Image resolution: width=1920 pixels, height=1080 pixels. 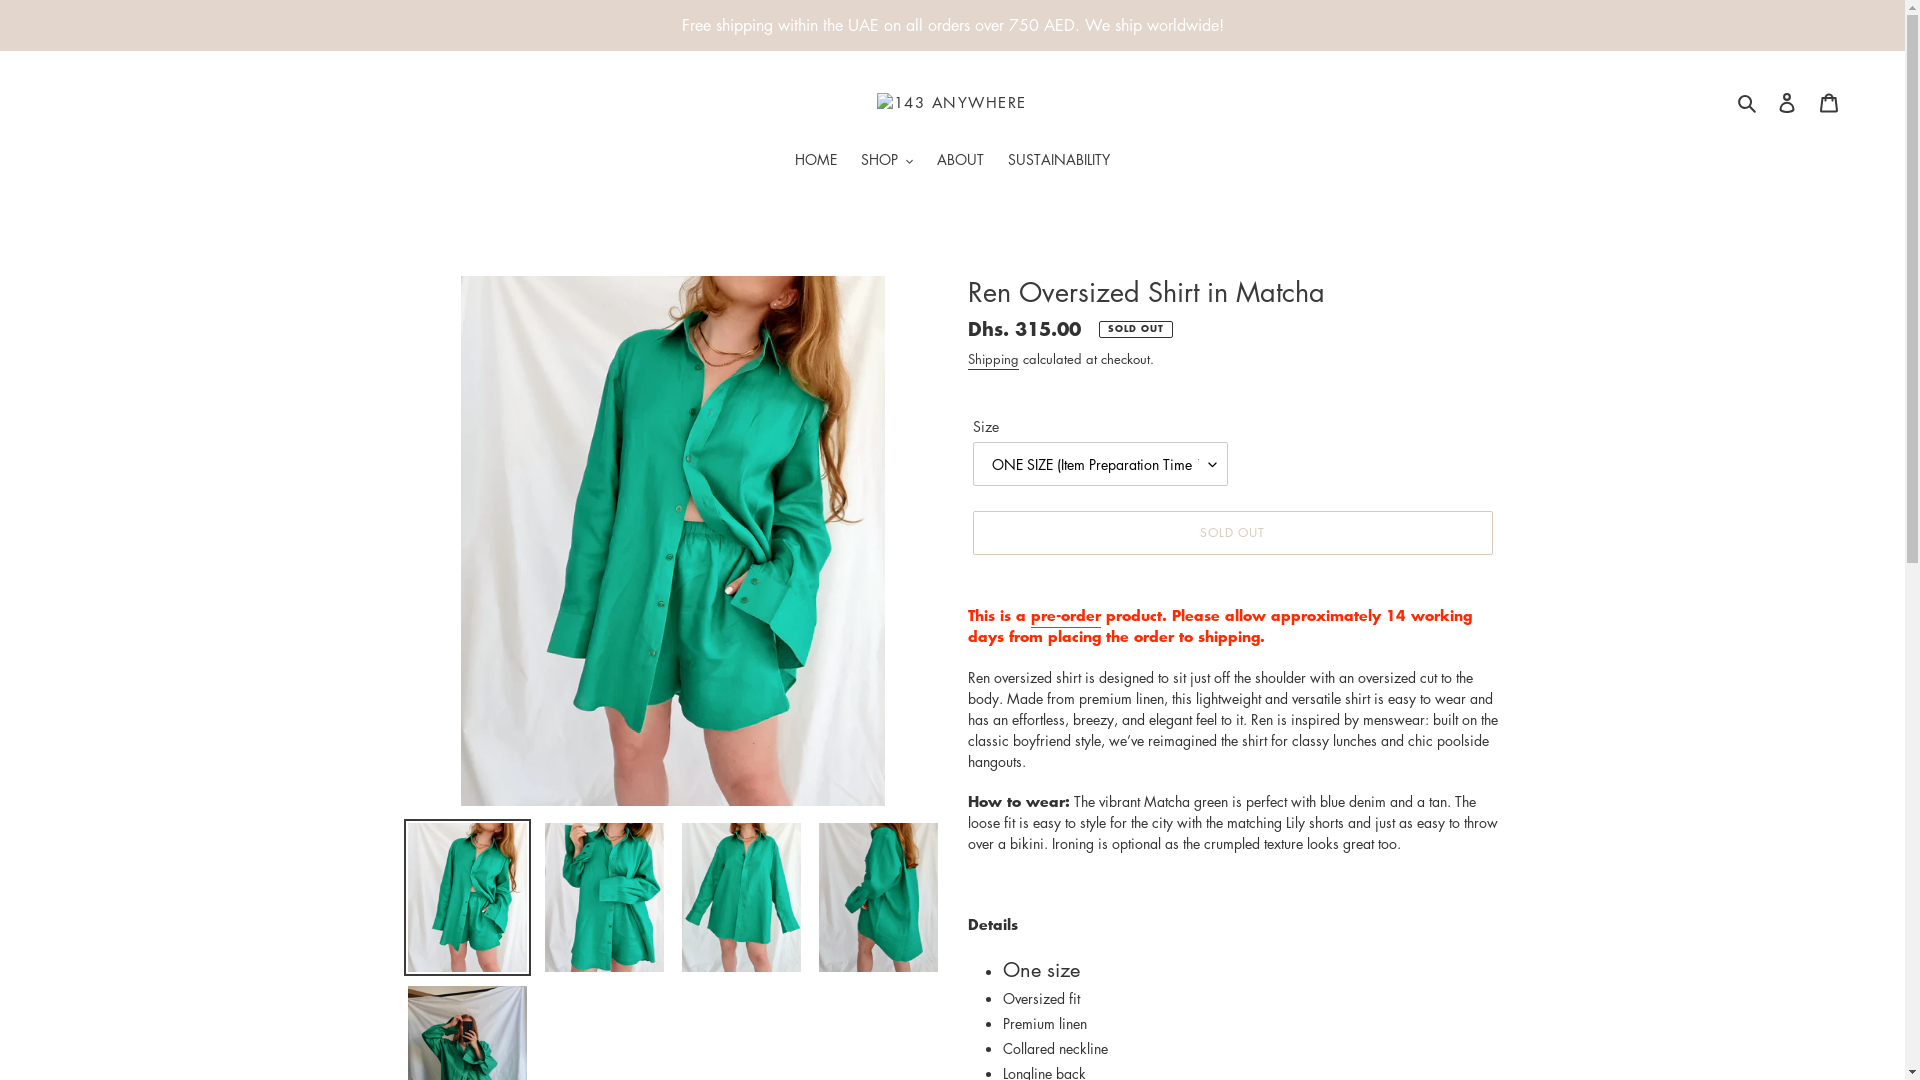 What do you see at coordinates (816, 161) in the screenshot?
I see `HOME` at bounding box center [816, 161].